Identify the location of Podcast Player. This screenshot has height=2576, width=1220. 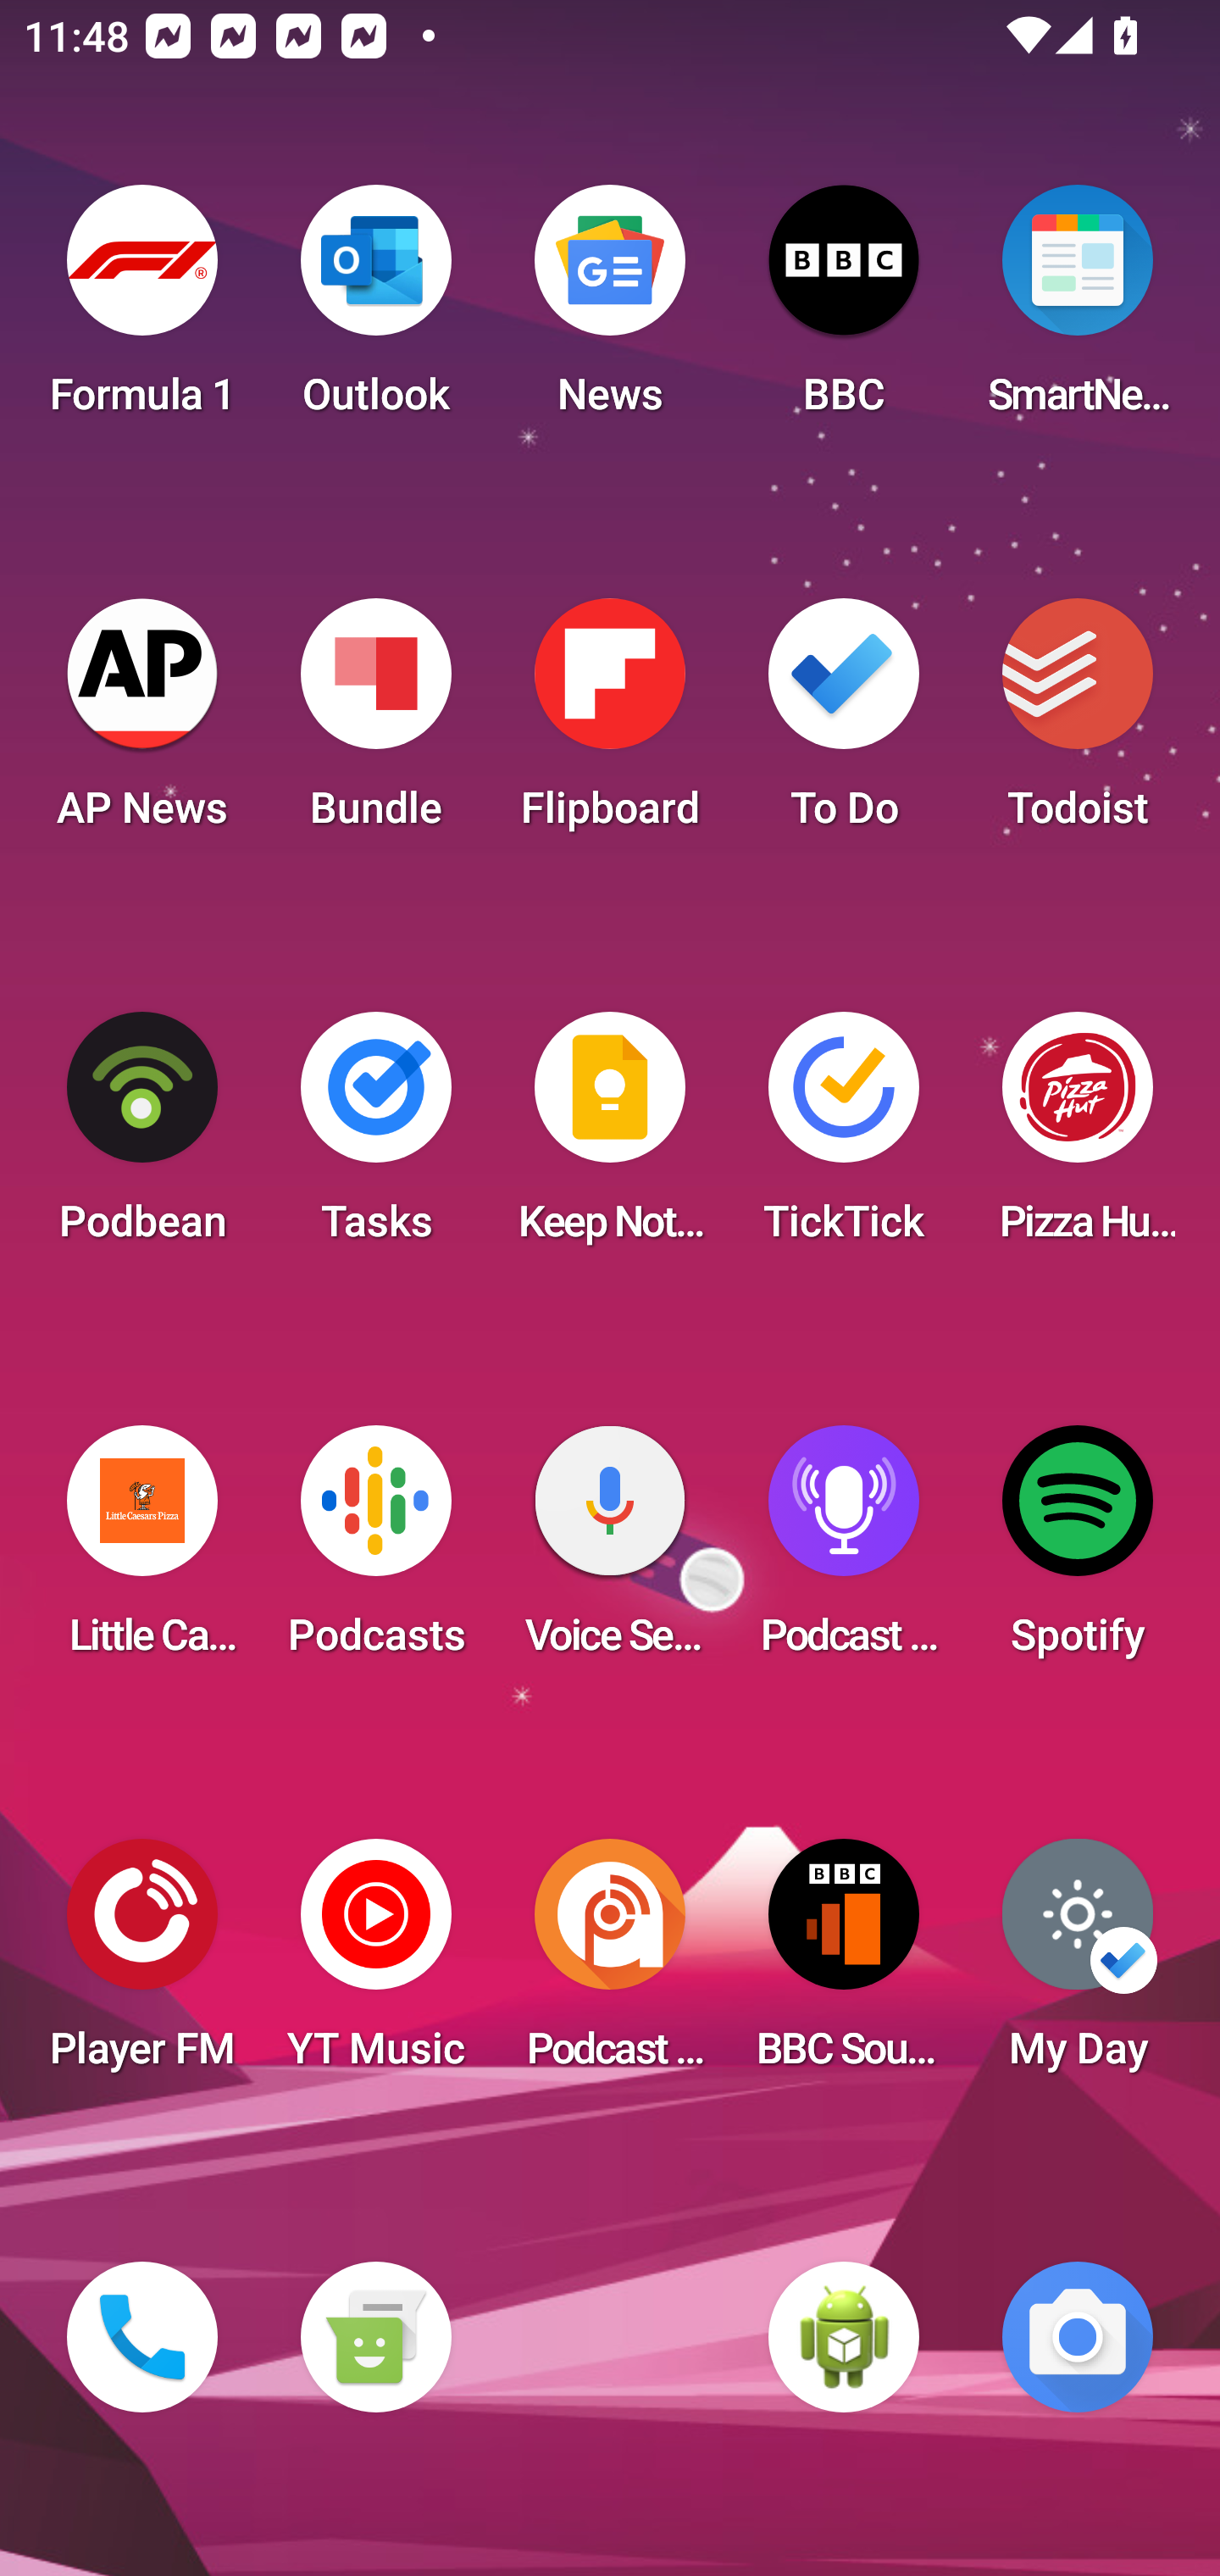
(844, 1551).